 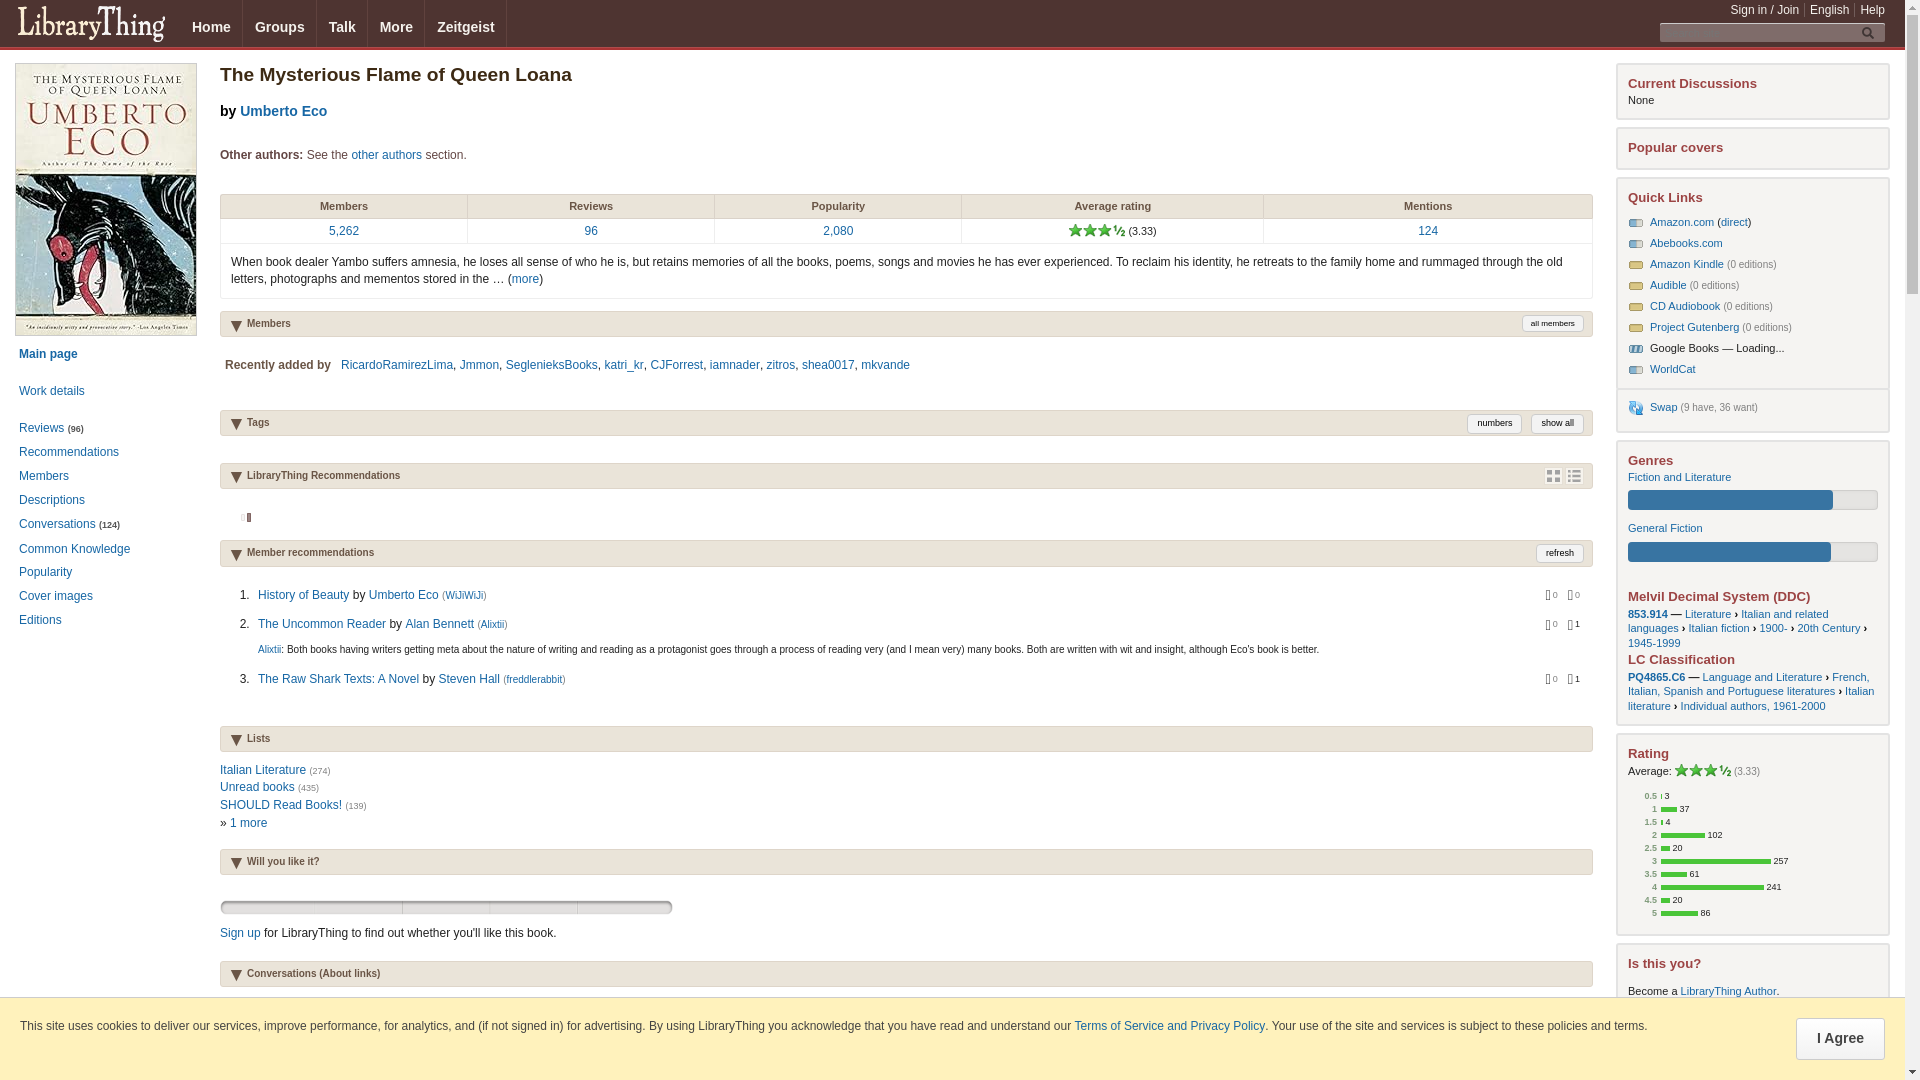 I want to click on More, so click(x=396, y=24).